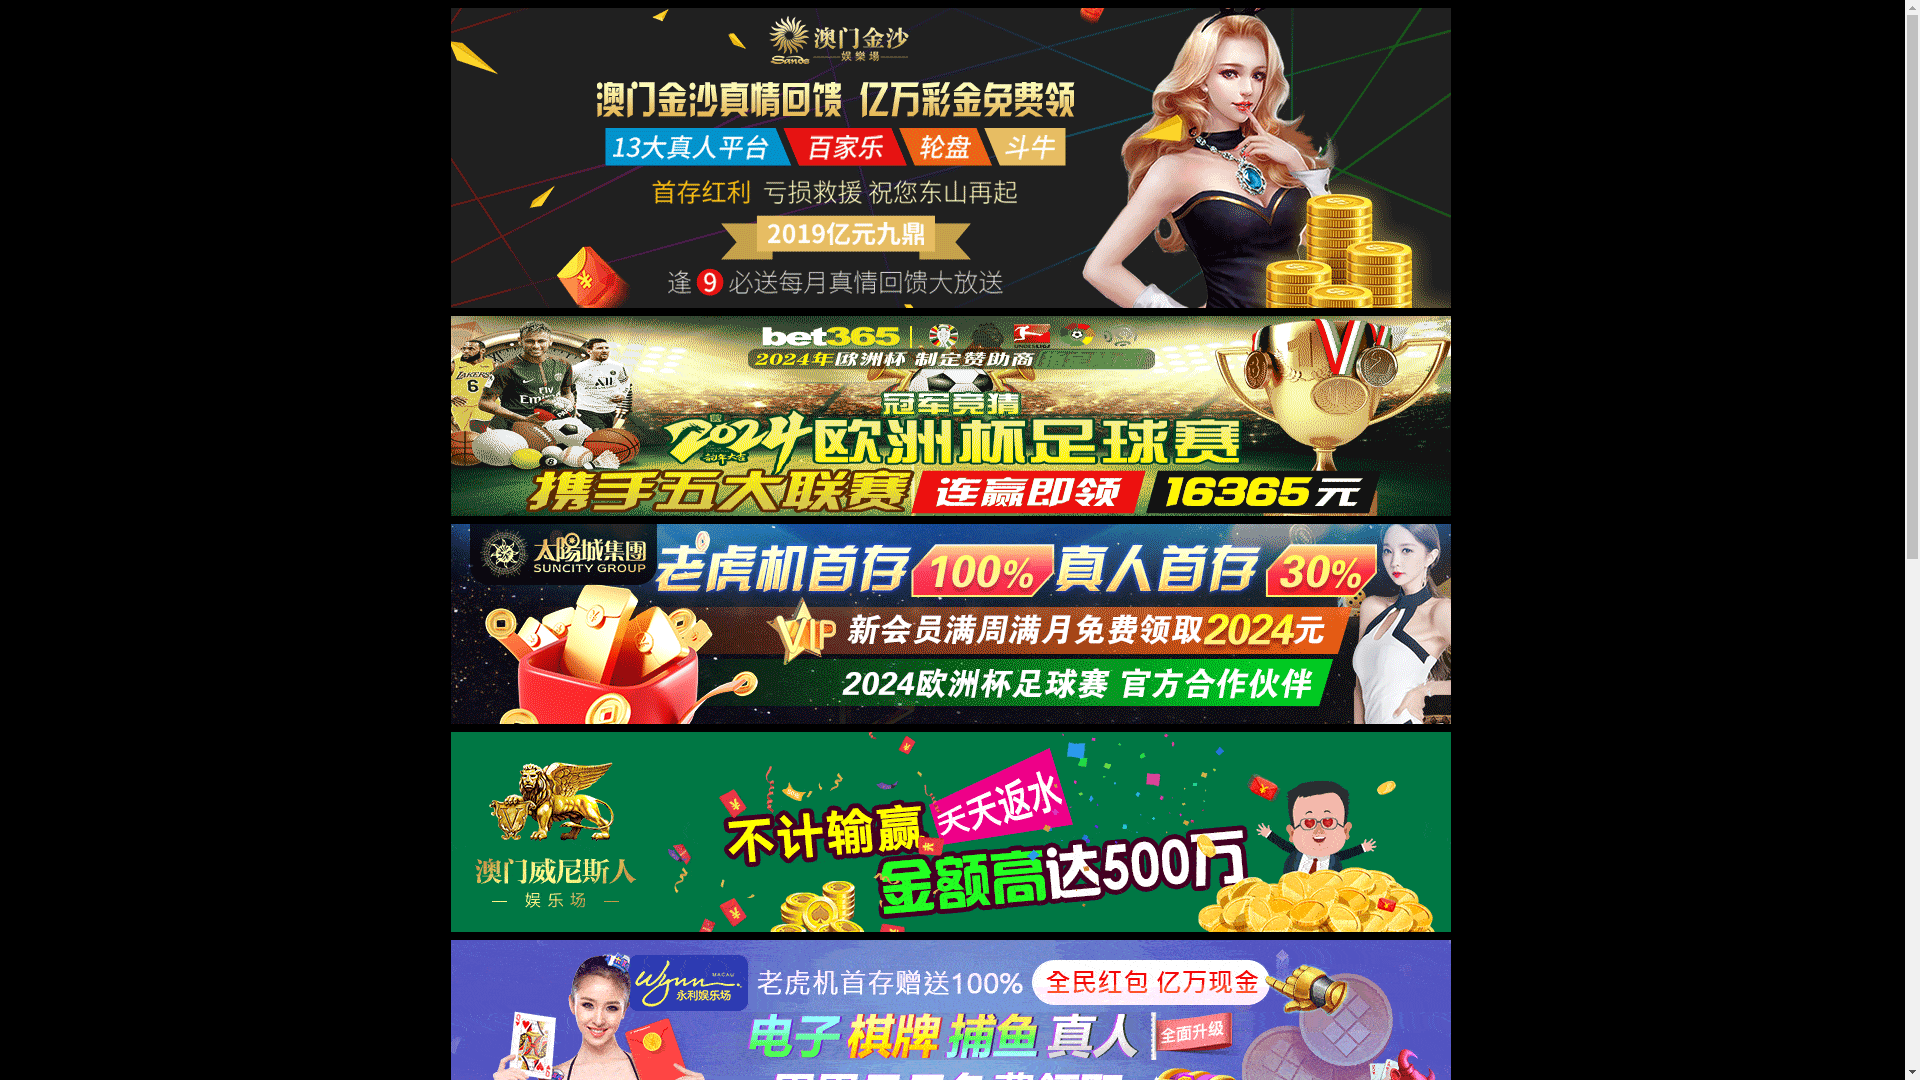  Describe the element at coordinates (1403, 41) in the screenshot. I see `Corporate culture` at that location.